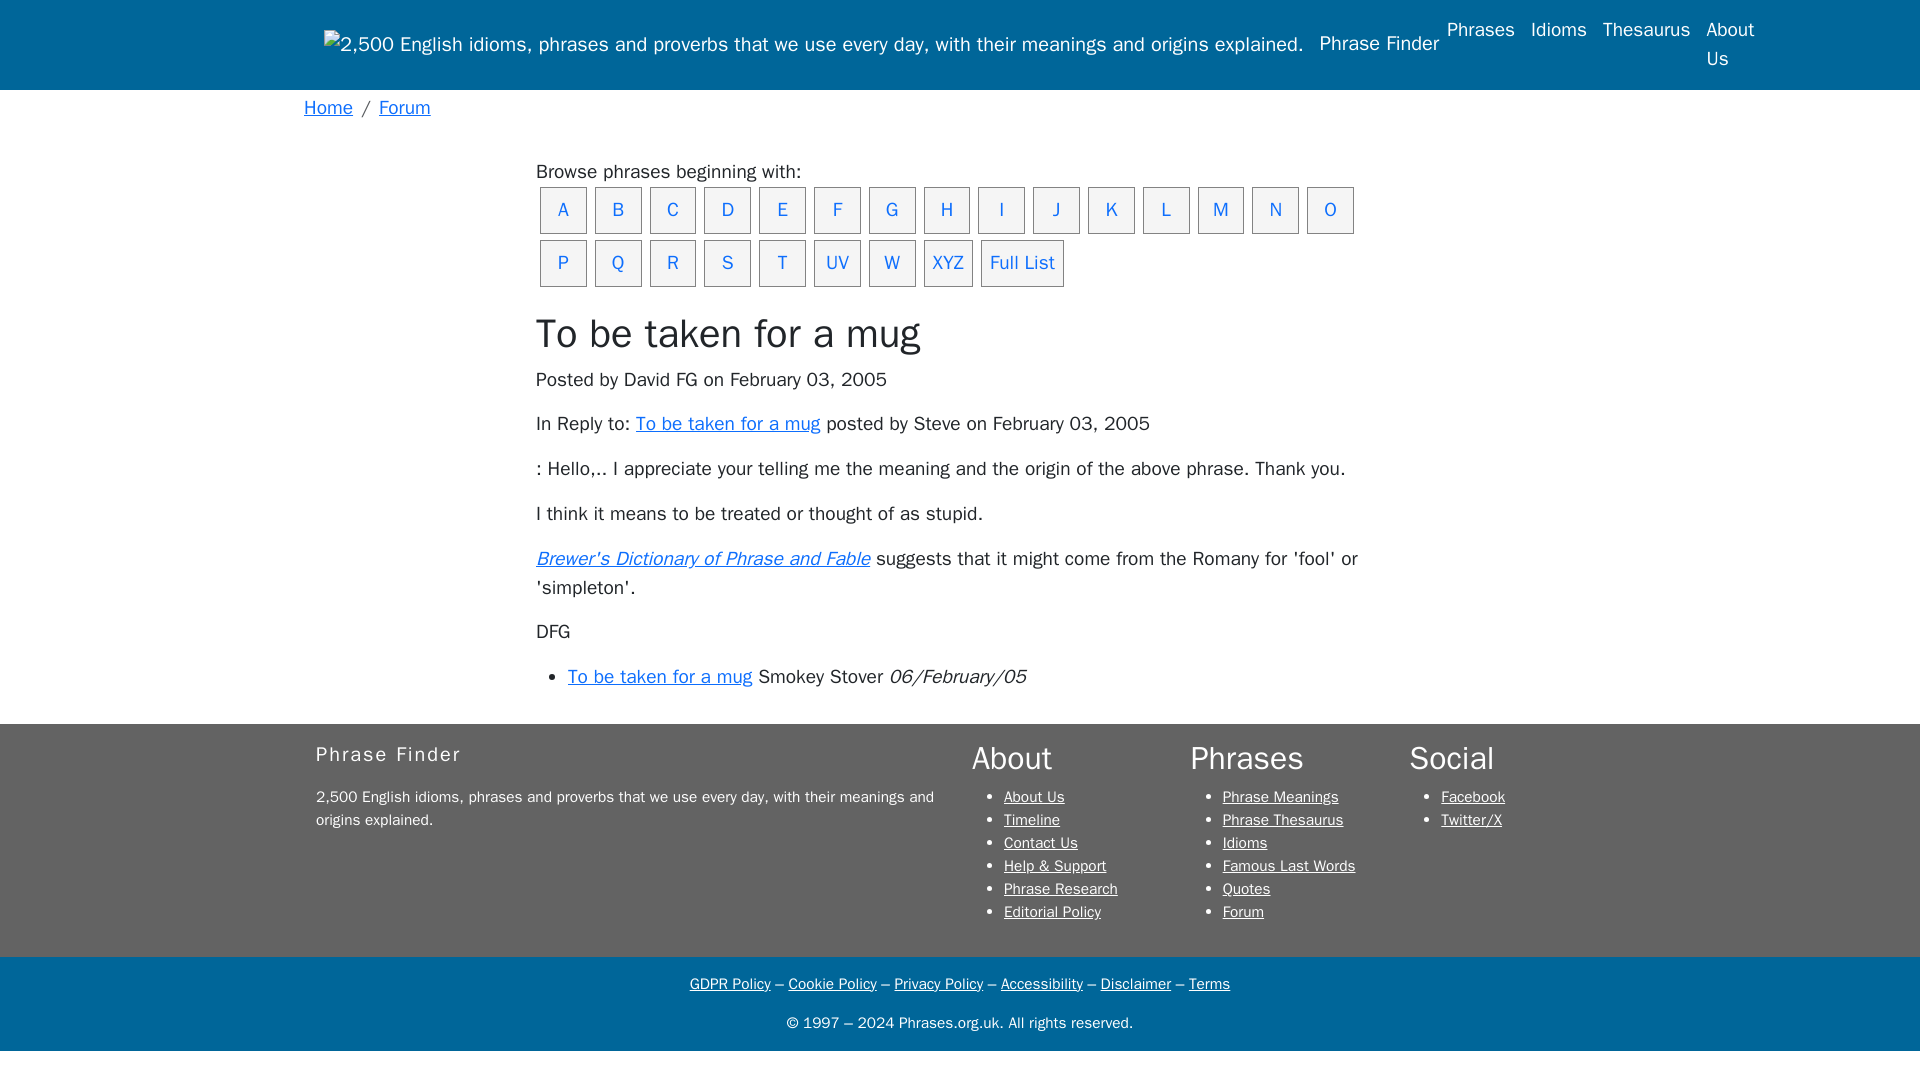 This screenshot has width=1920, height=1080. Describe the element at coordinates (1056, 210) in the screenshot. I see `J` at that location.